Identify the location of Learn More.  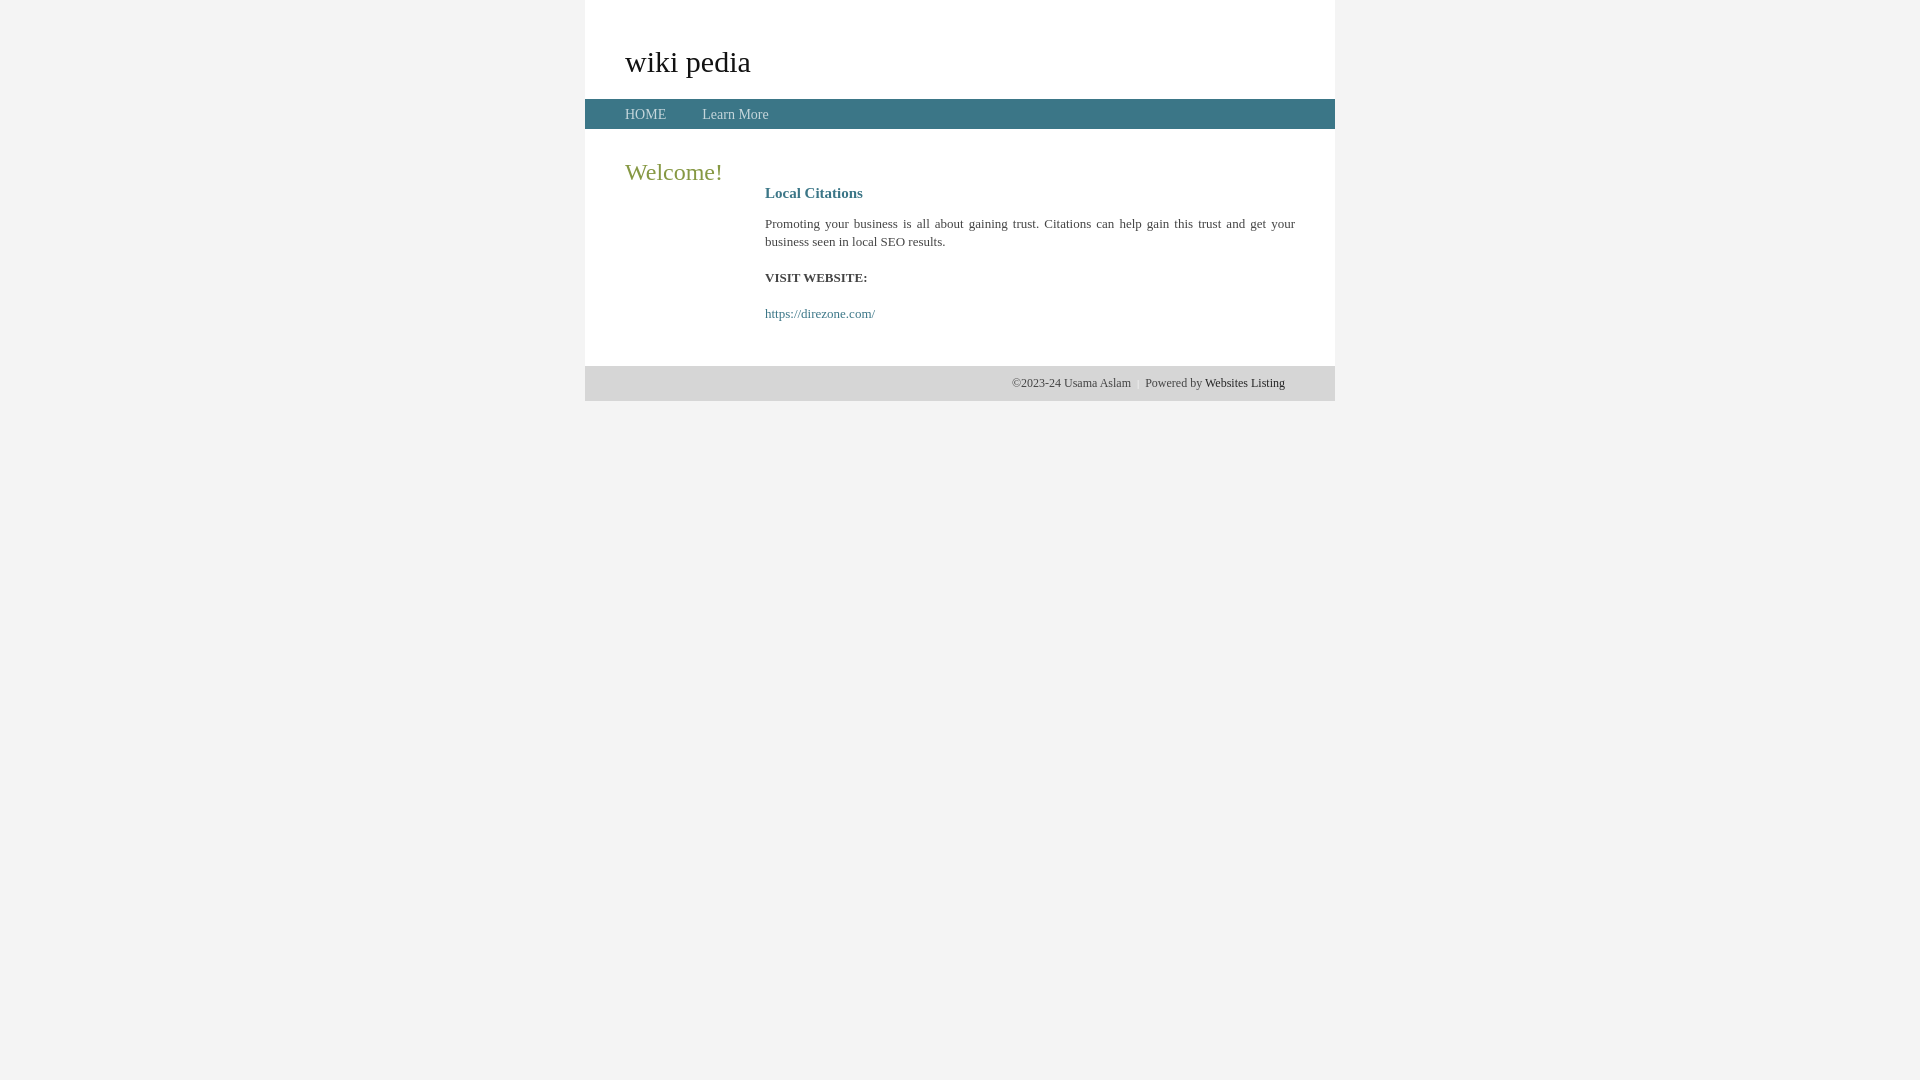
(735, 114).